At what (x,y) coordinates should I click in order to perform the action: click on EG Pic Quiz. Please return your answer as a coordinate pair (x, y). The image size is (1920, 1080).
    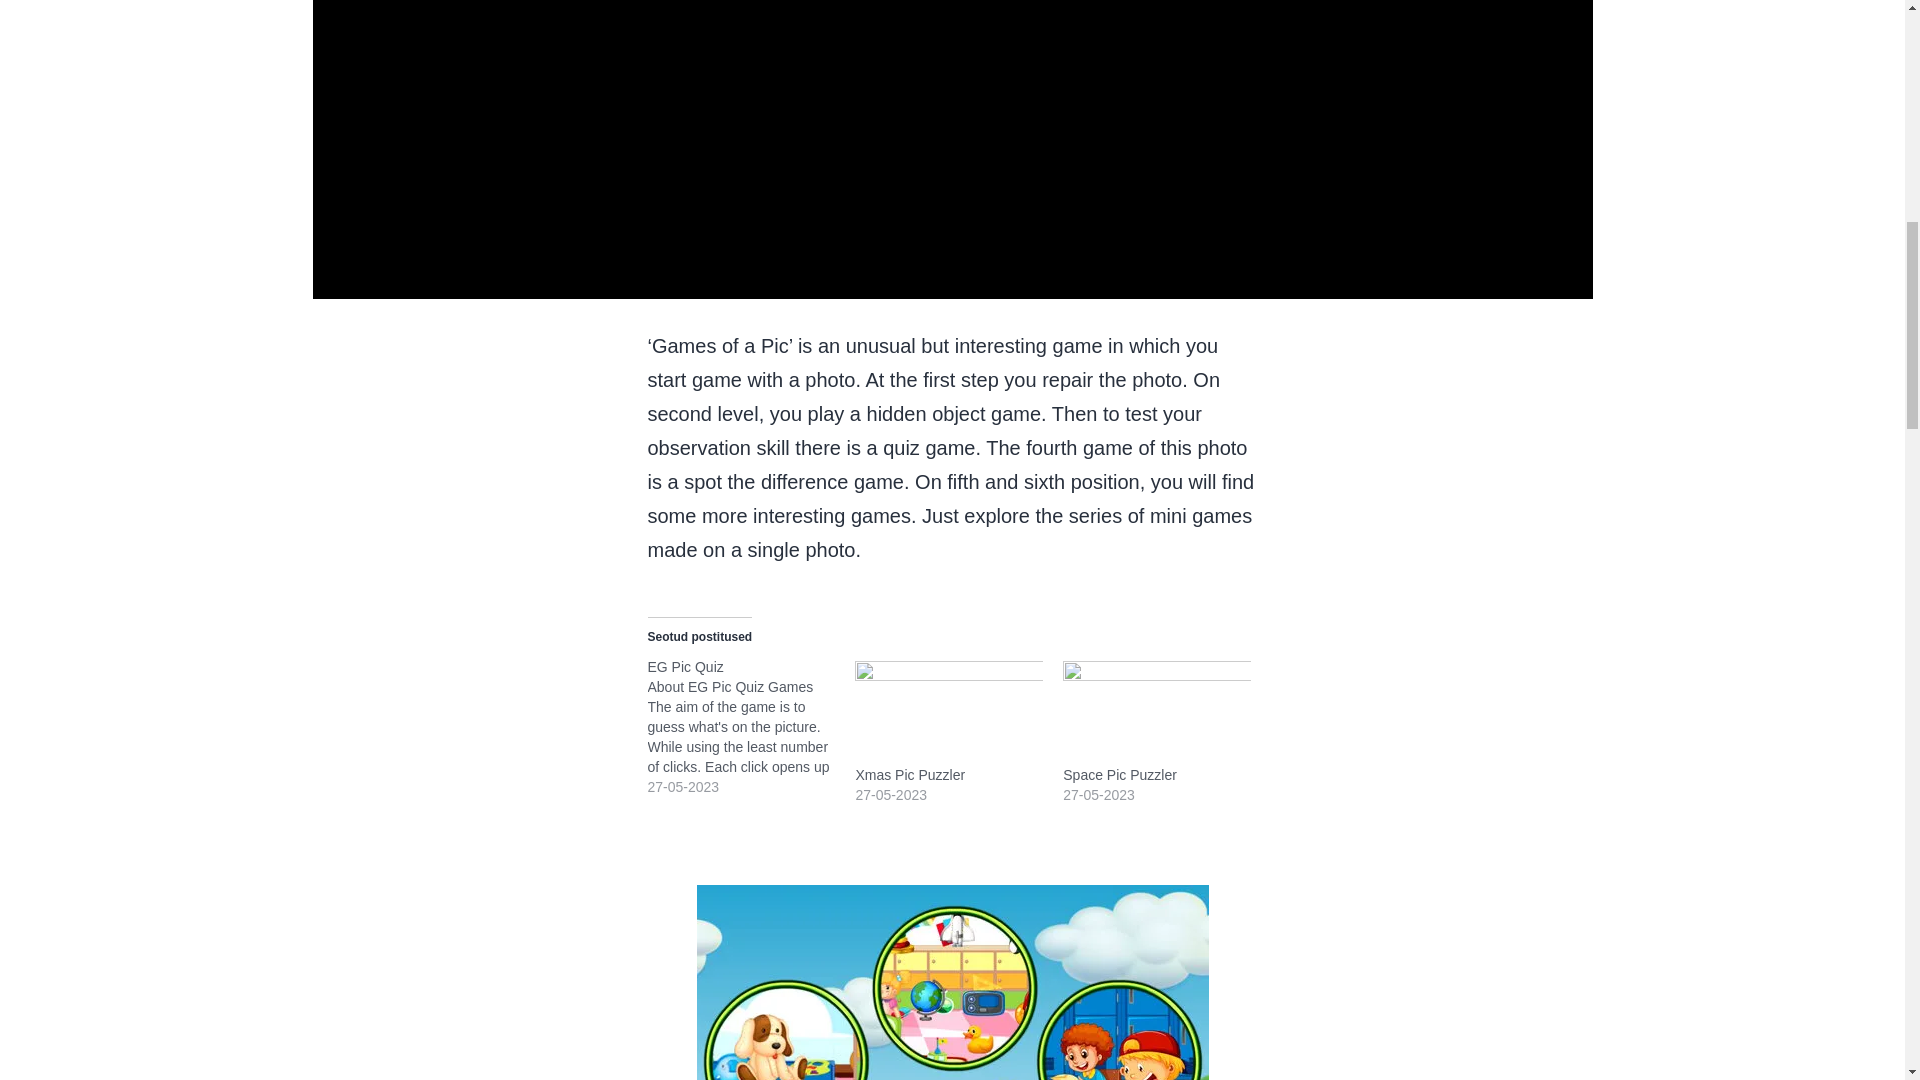
    Looking at the image, I should click on (686, 666).